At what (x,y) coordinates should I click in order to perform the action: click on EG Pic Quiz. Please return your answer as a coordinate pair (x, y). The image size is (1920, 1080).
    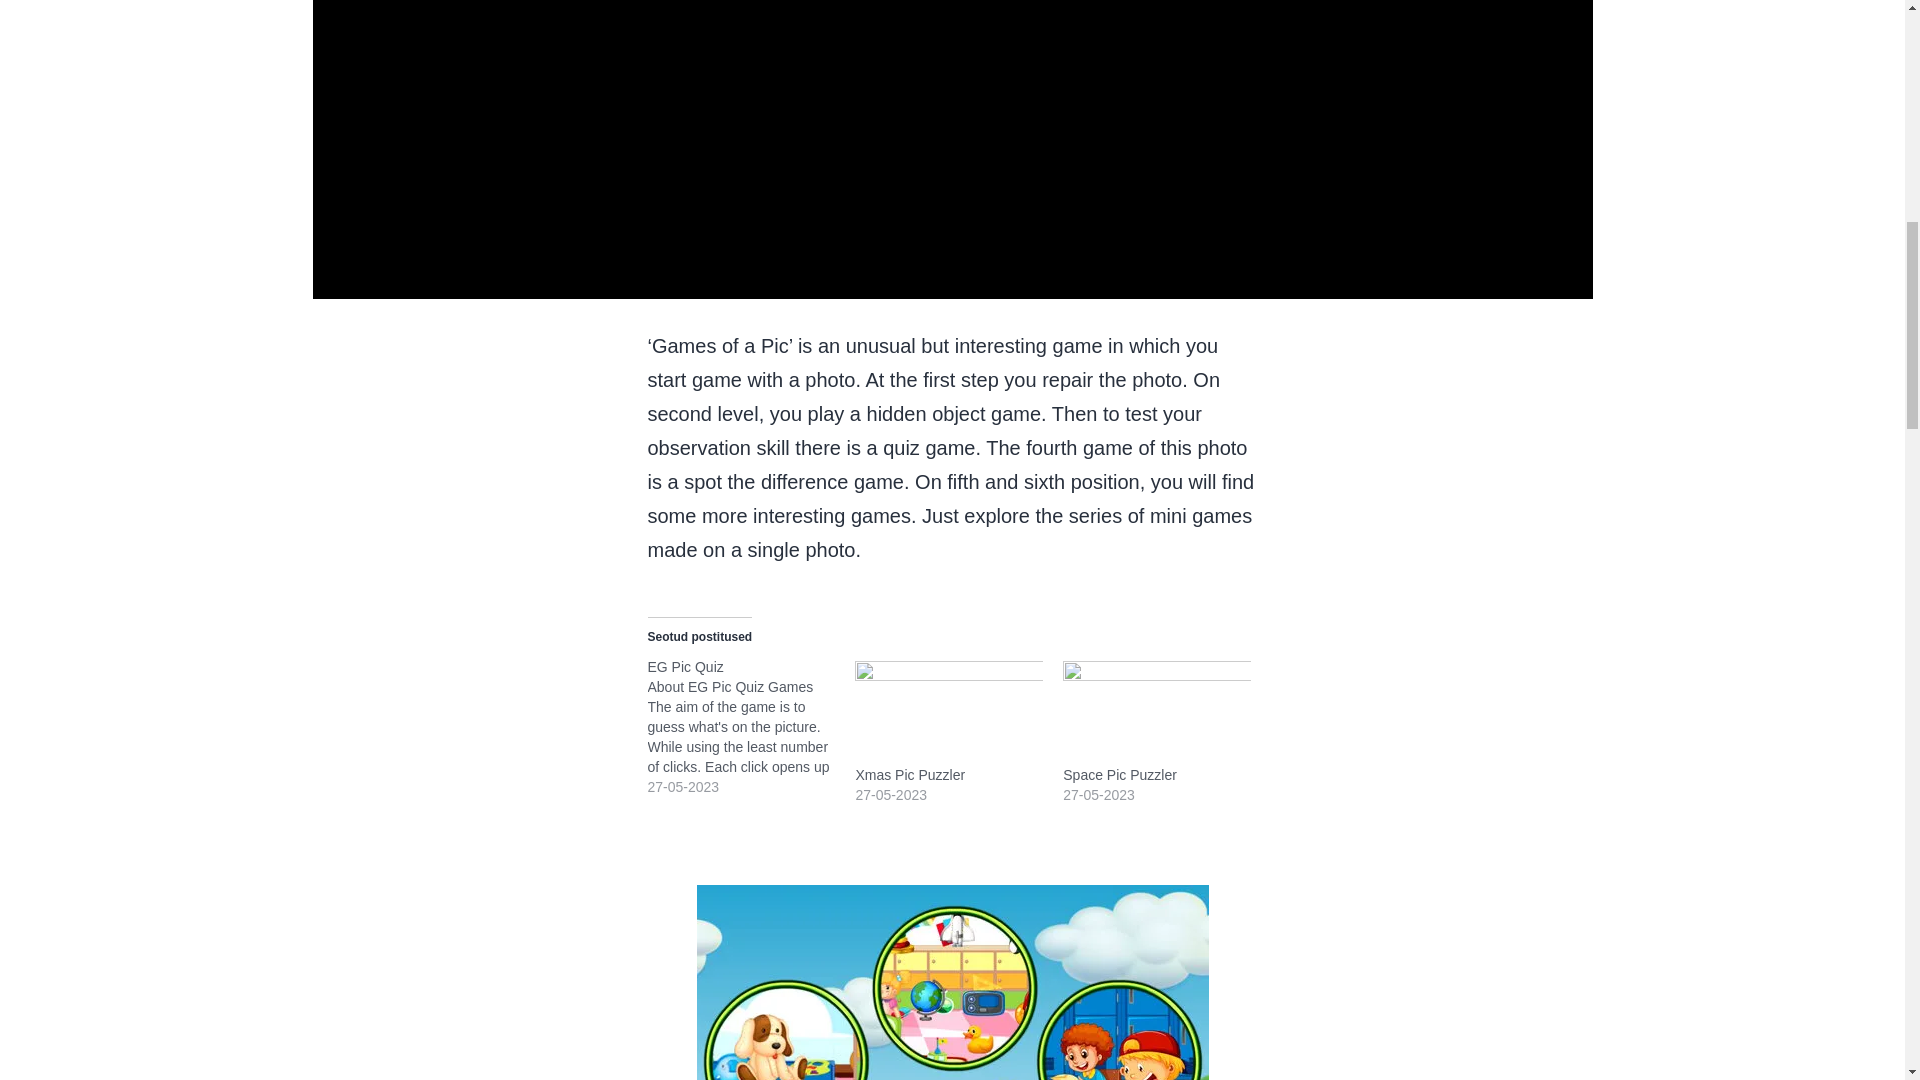
    Looking at the image, I should click on (686, 666).